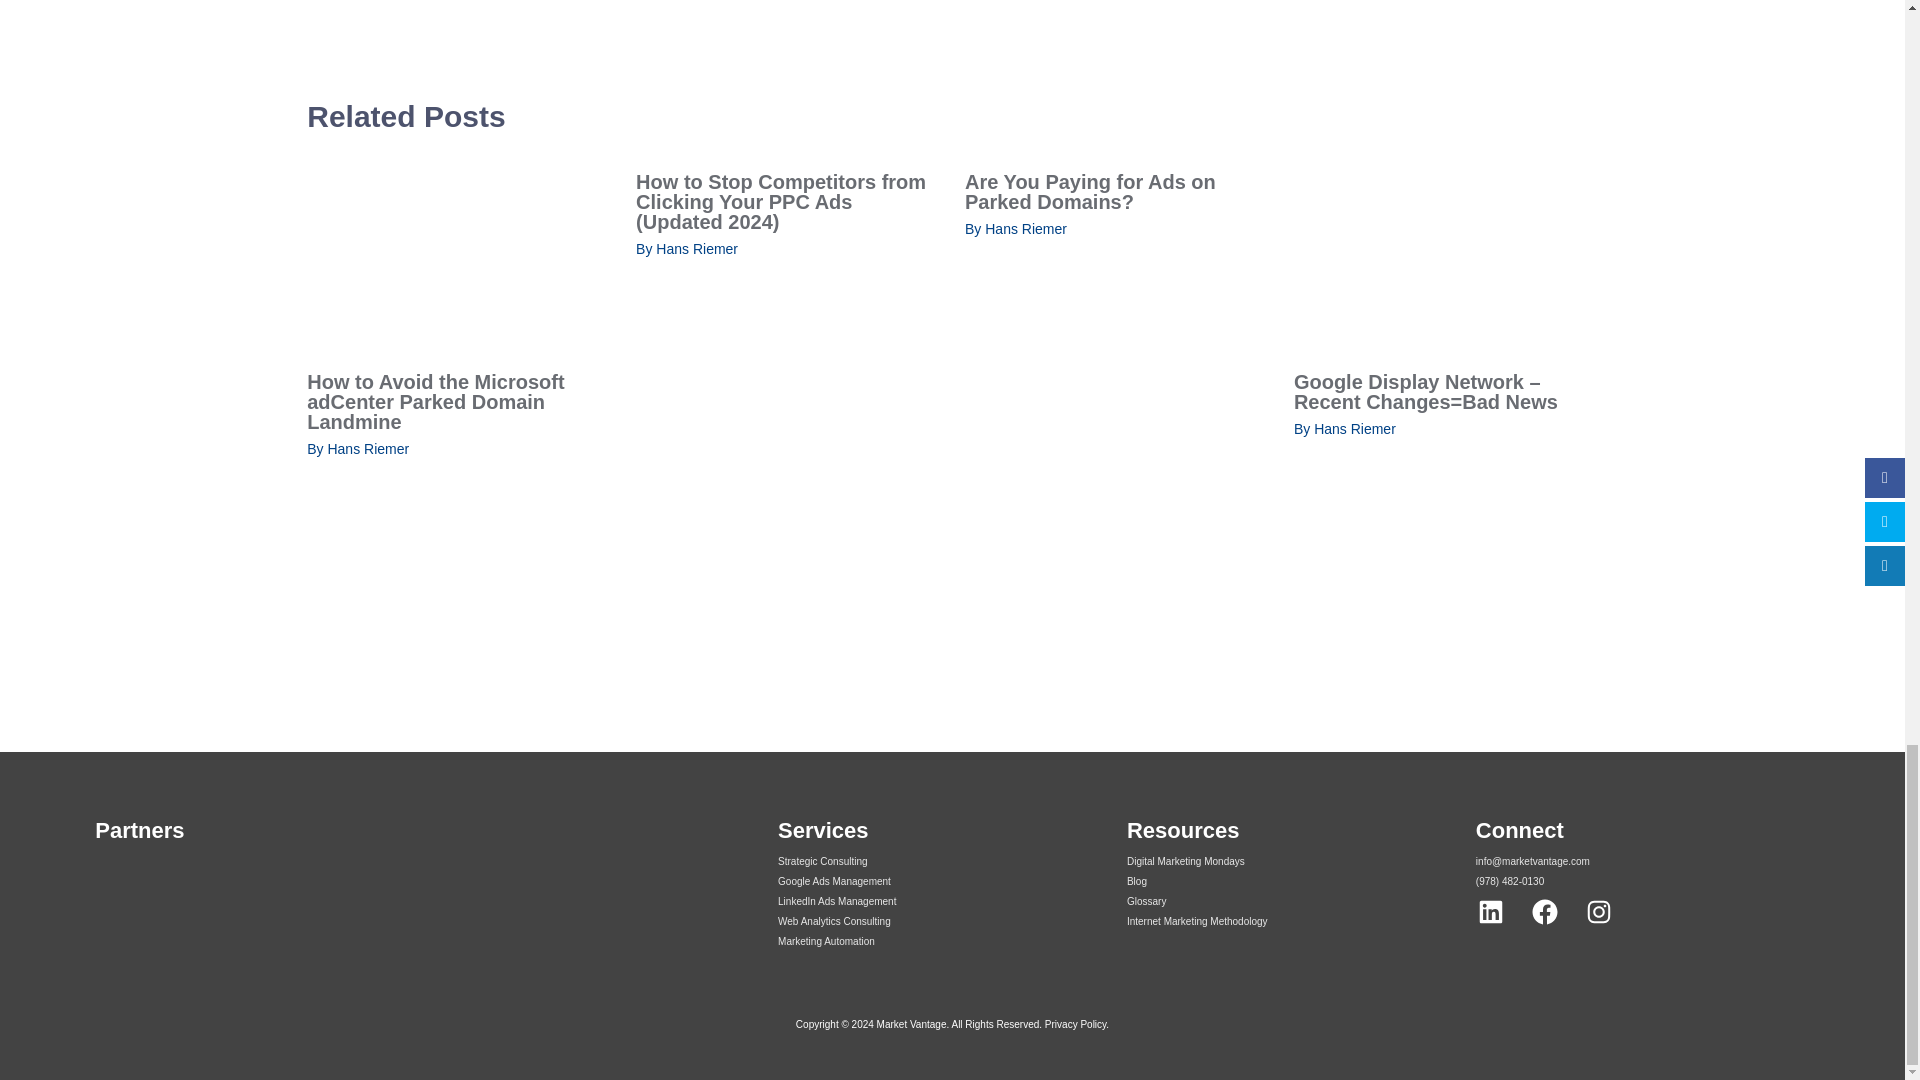  What do you see at coordinates (1354, 429) in the screenshot?
I see `View all posts by Hans Riemer` at bounding box center [1354, 429].